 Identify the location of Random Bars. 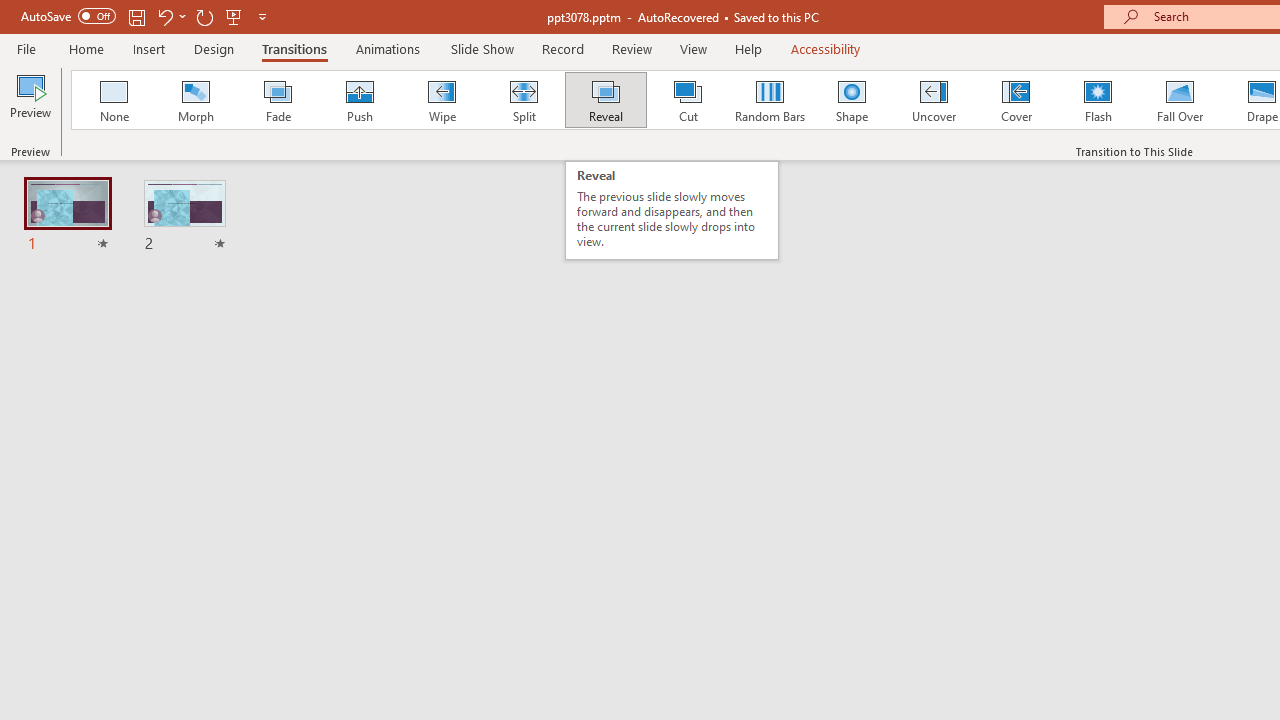
(770, 100).